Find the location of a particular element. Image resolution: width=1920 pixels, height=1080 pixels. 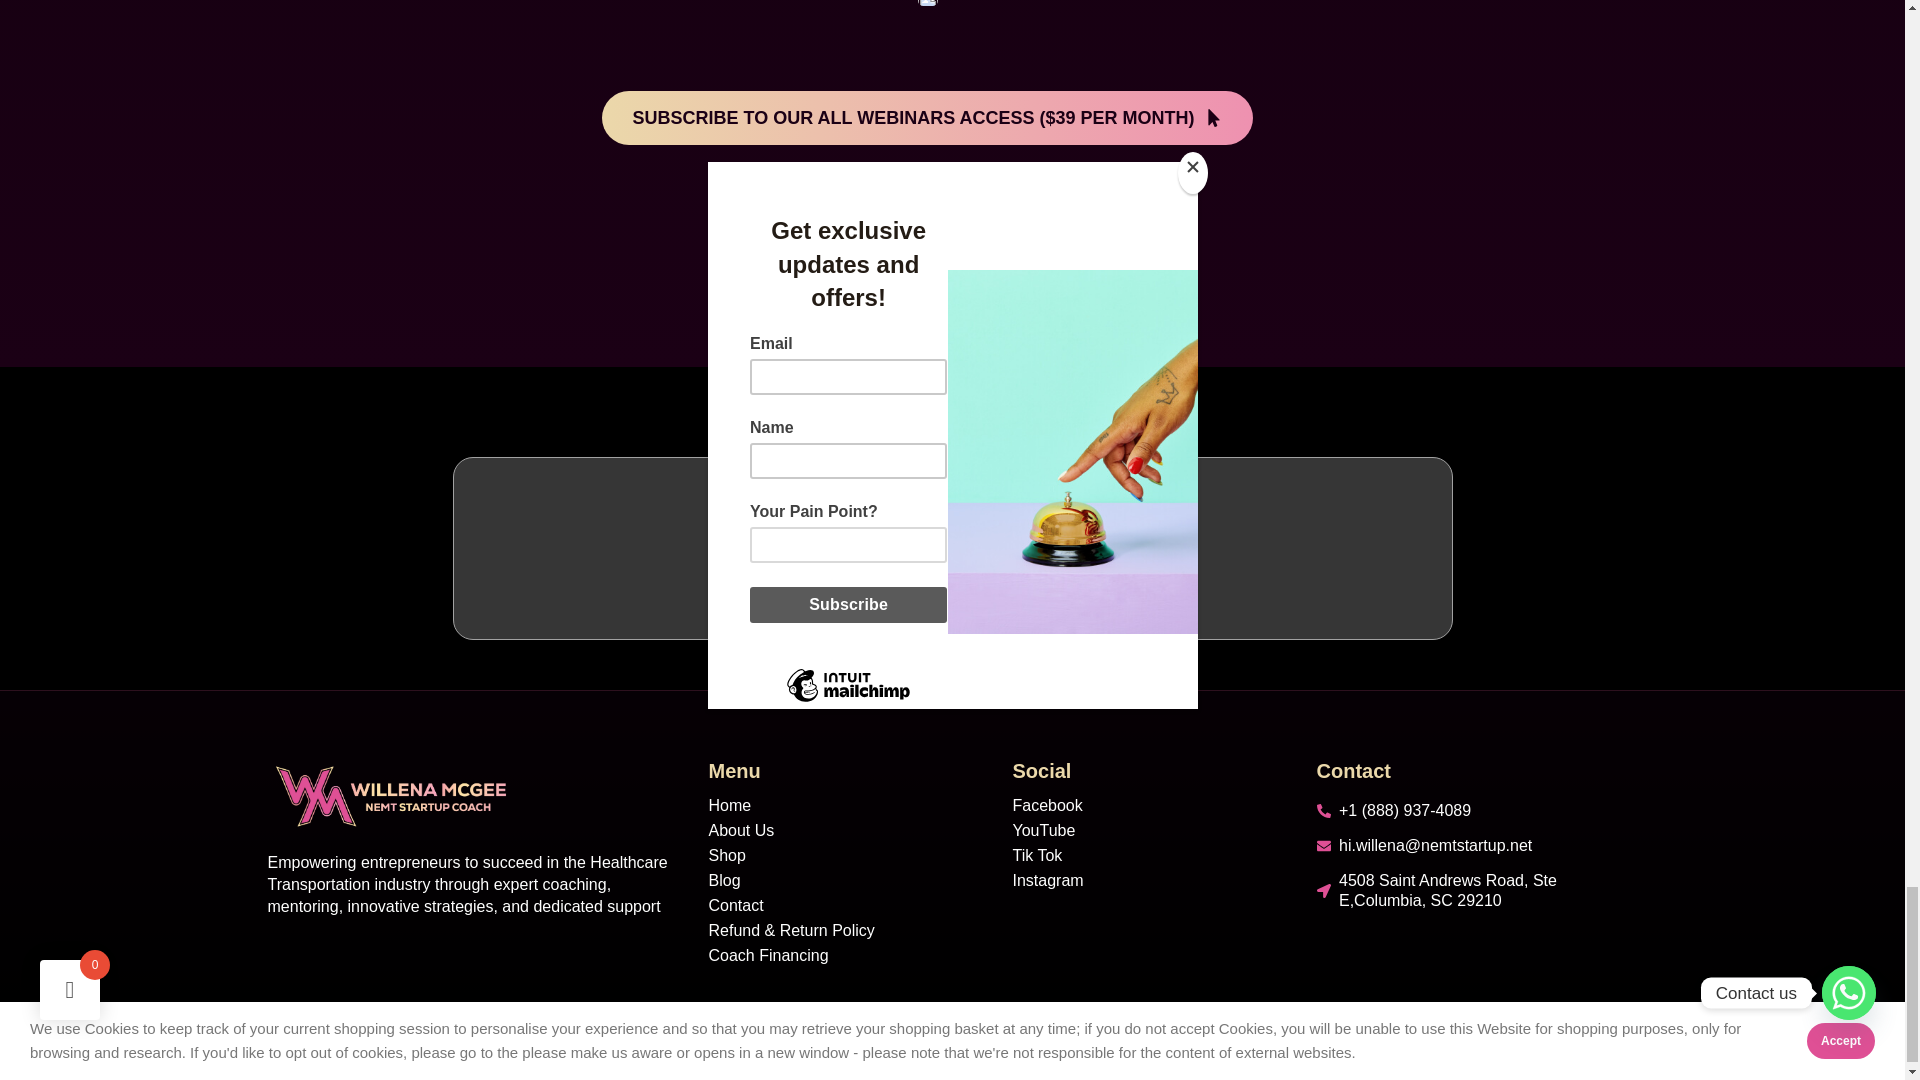

Instagram is located at coordinates (1148, 880).